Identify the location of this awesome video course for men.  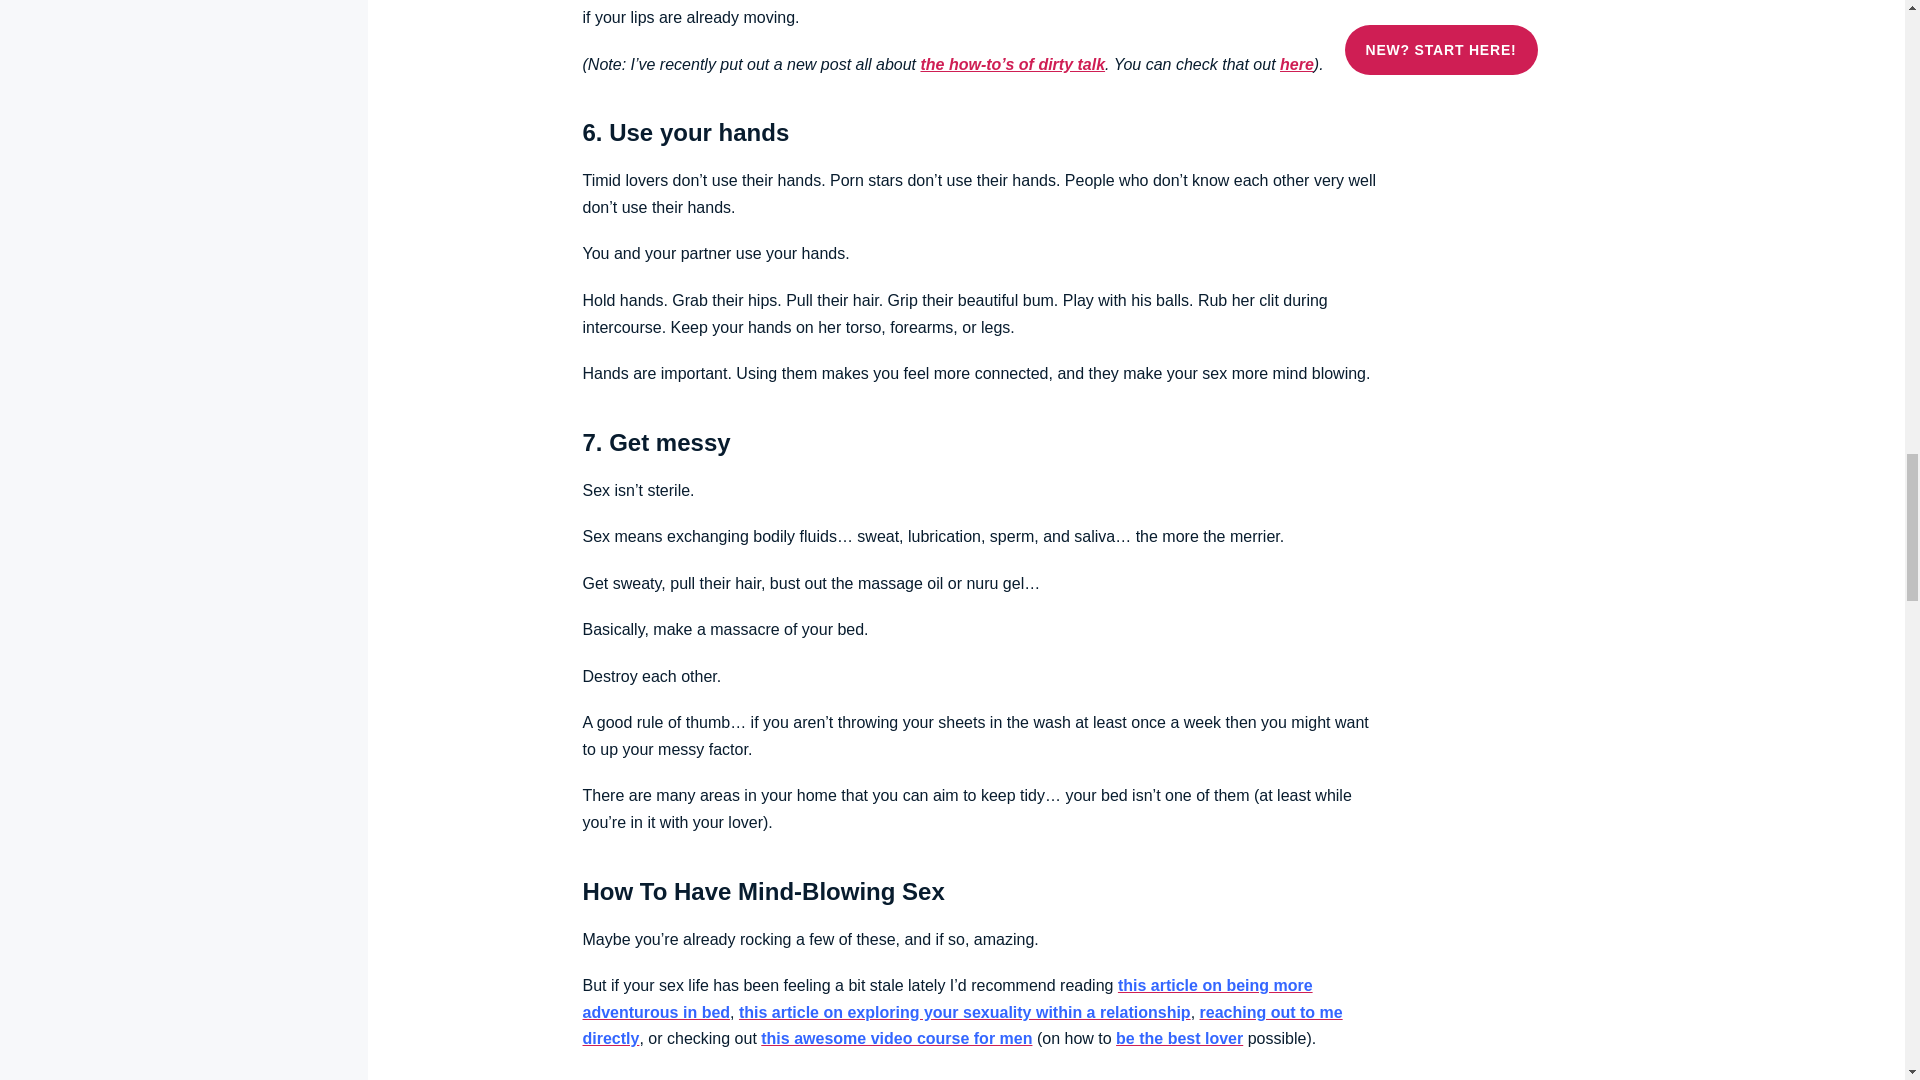
(896, 1038).